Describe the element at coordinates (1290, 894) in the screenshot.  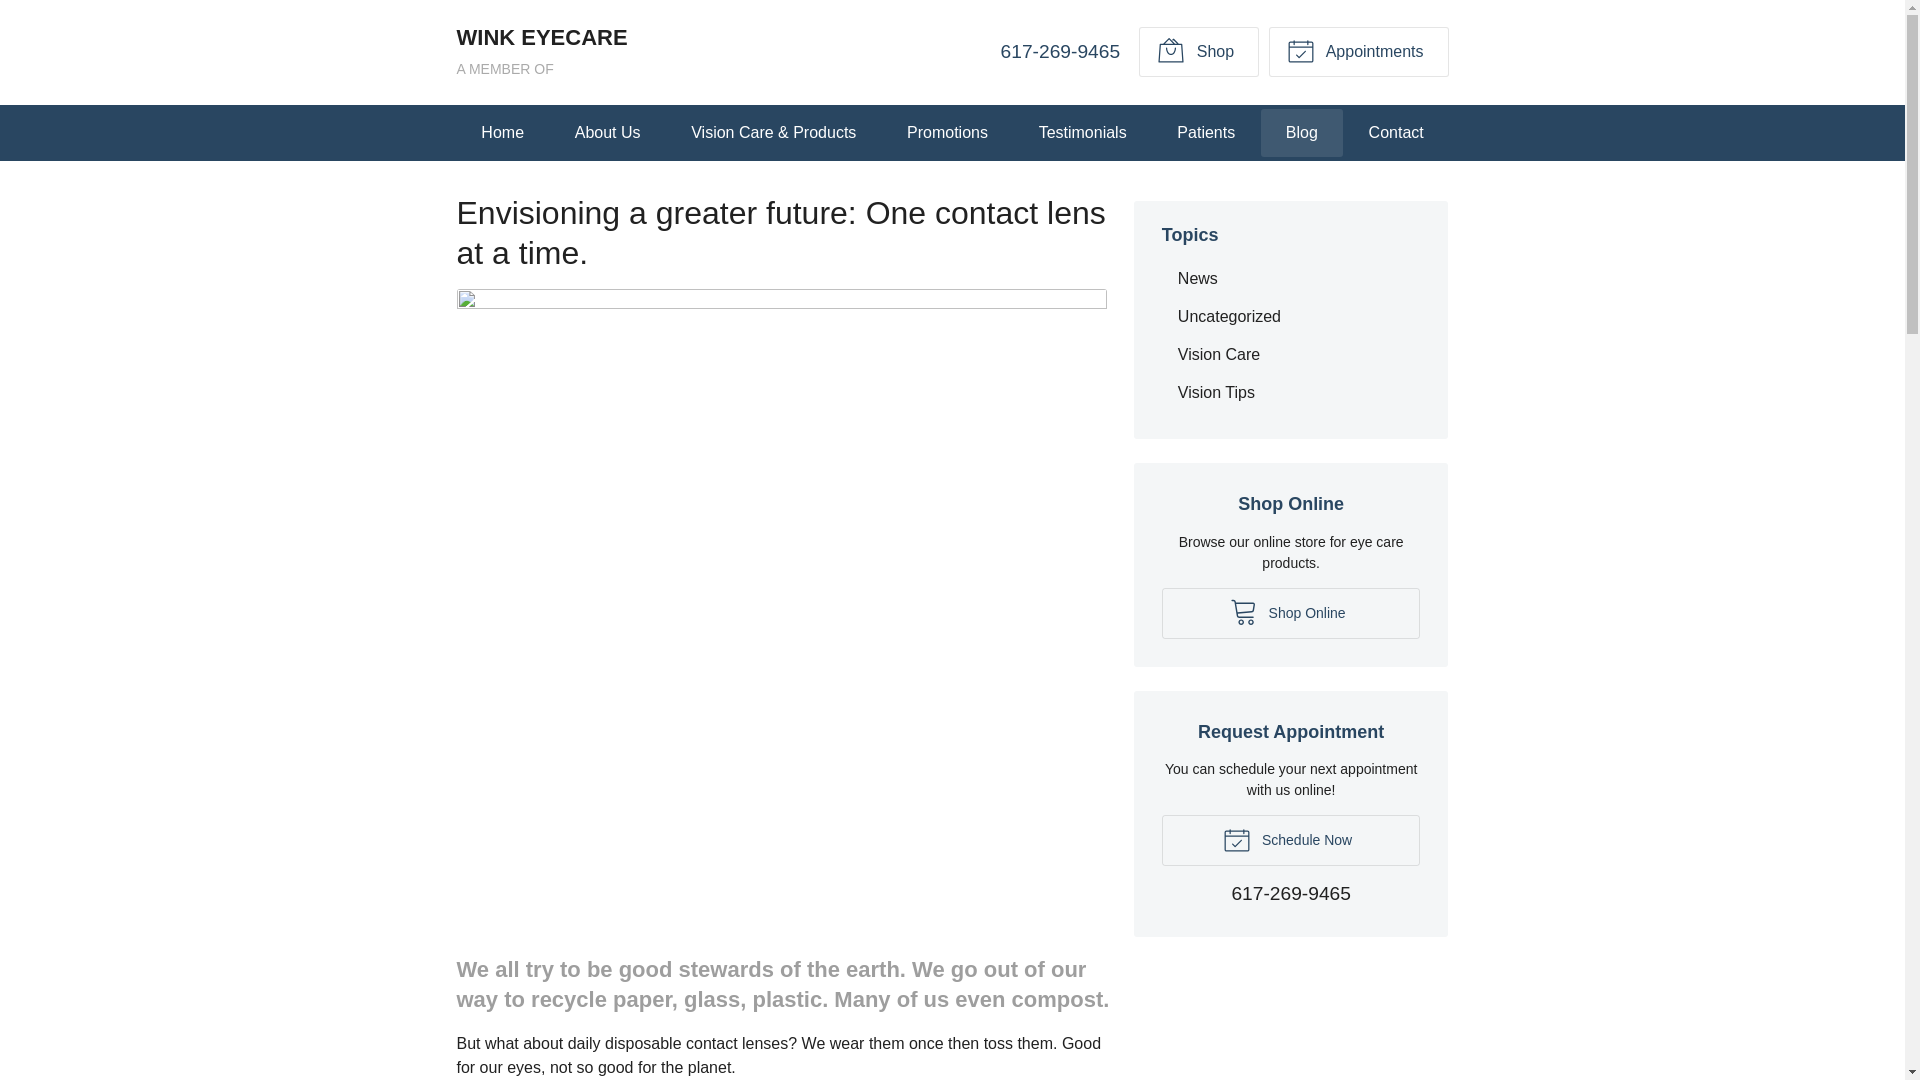
I see `Call practice` at that location.